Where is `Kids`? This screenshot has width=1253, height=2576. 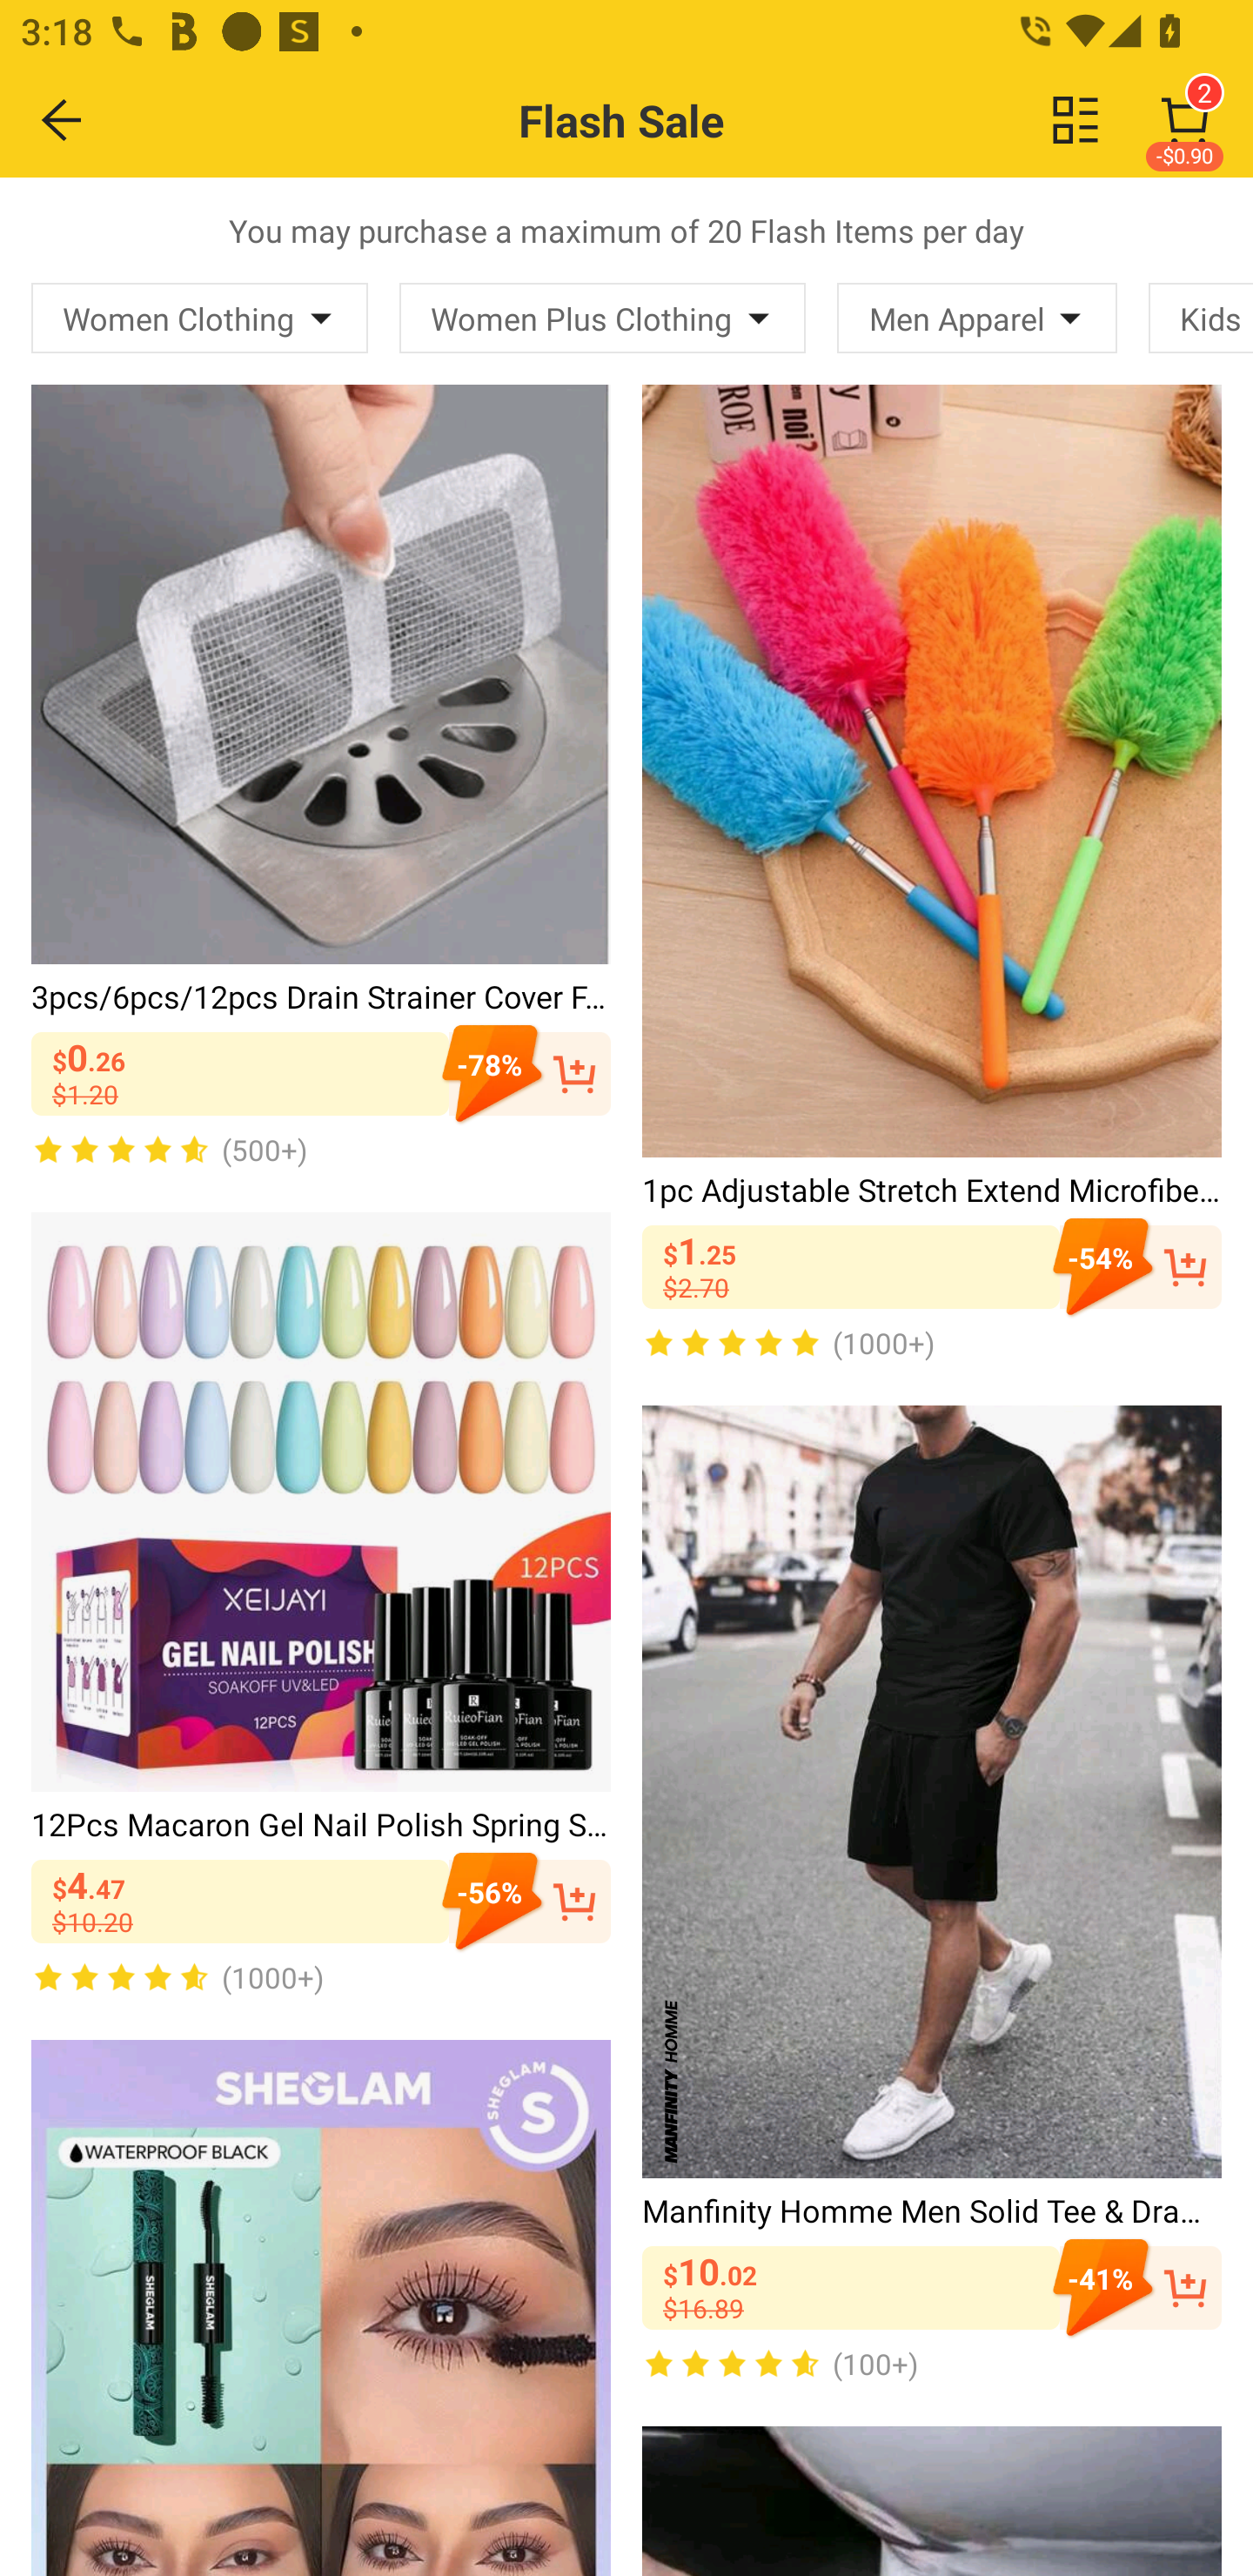 Kids is located at coordinates (1201, 318).